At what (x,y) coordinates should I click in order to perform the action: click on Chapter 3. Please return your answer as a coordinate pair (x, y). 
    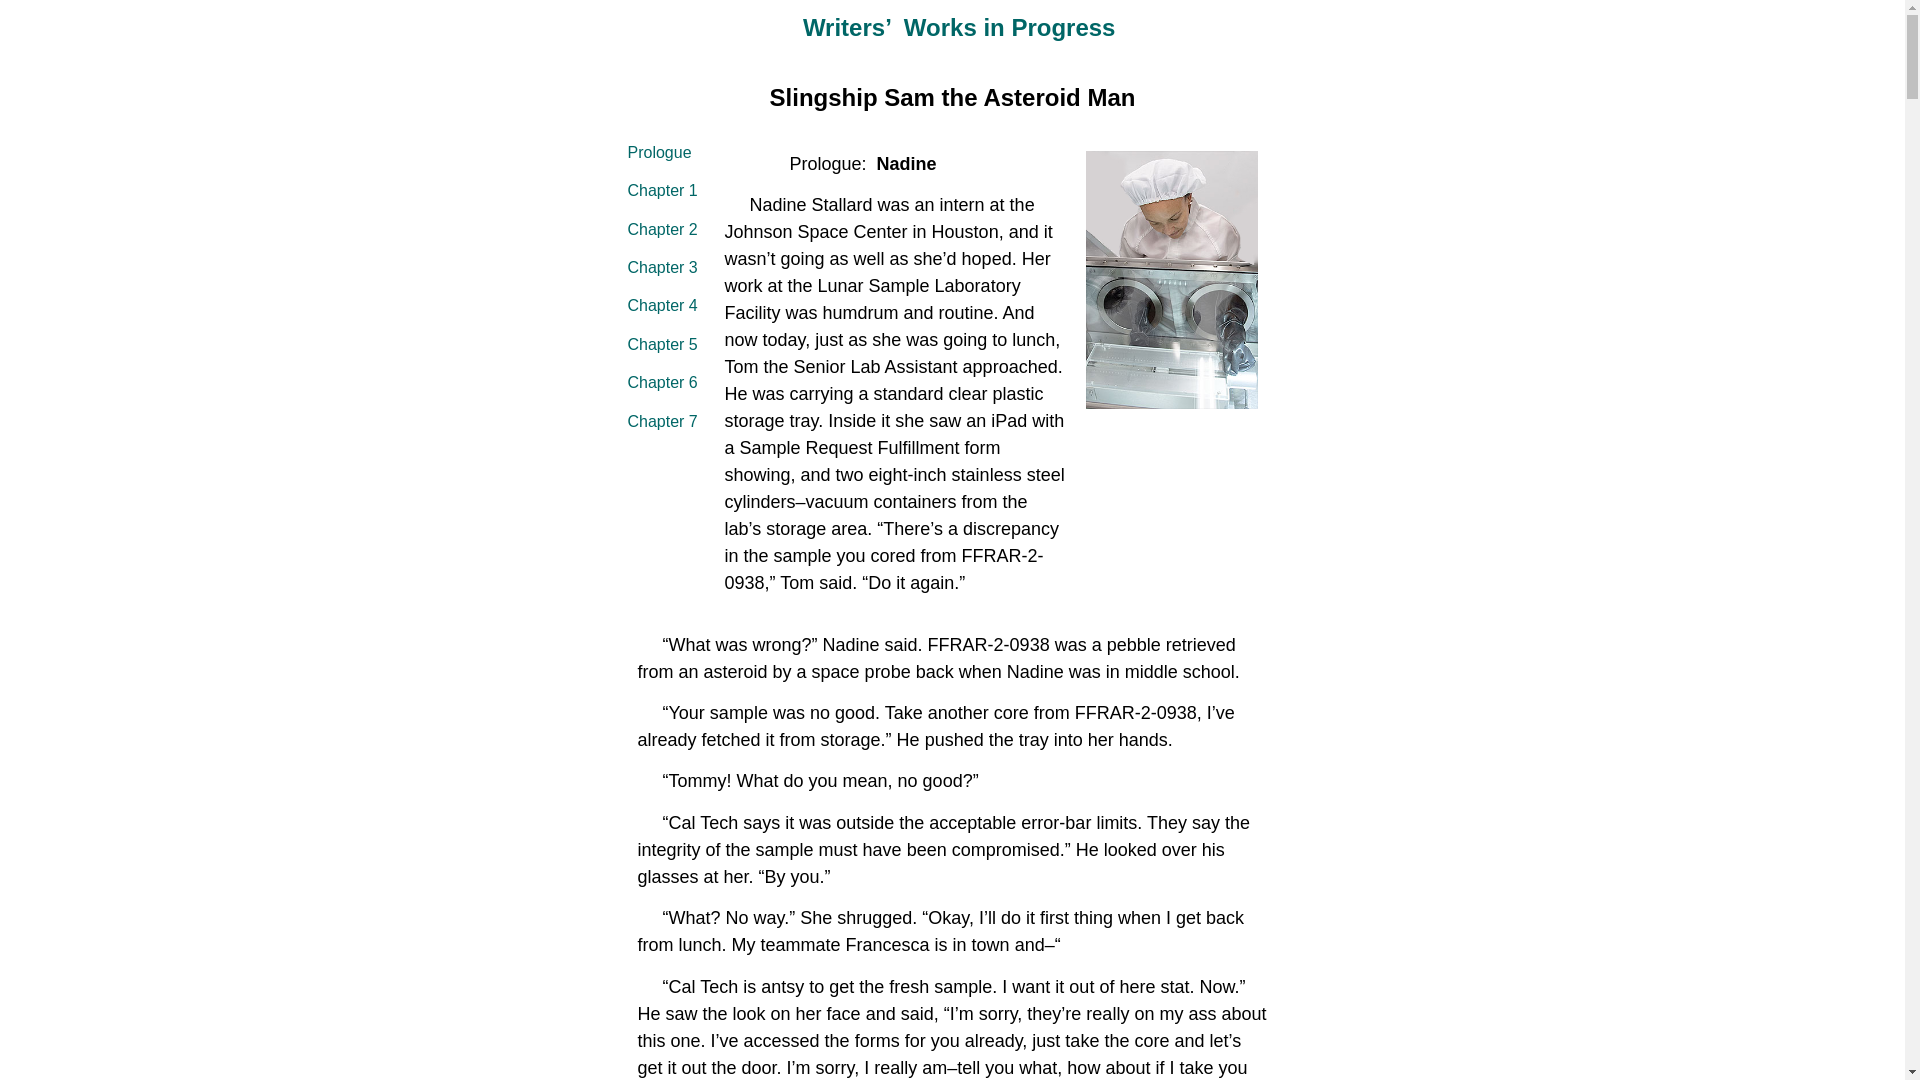
    Looking at the image, I should click on (662, 268).